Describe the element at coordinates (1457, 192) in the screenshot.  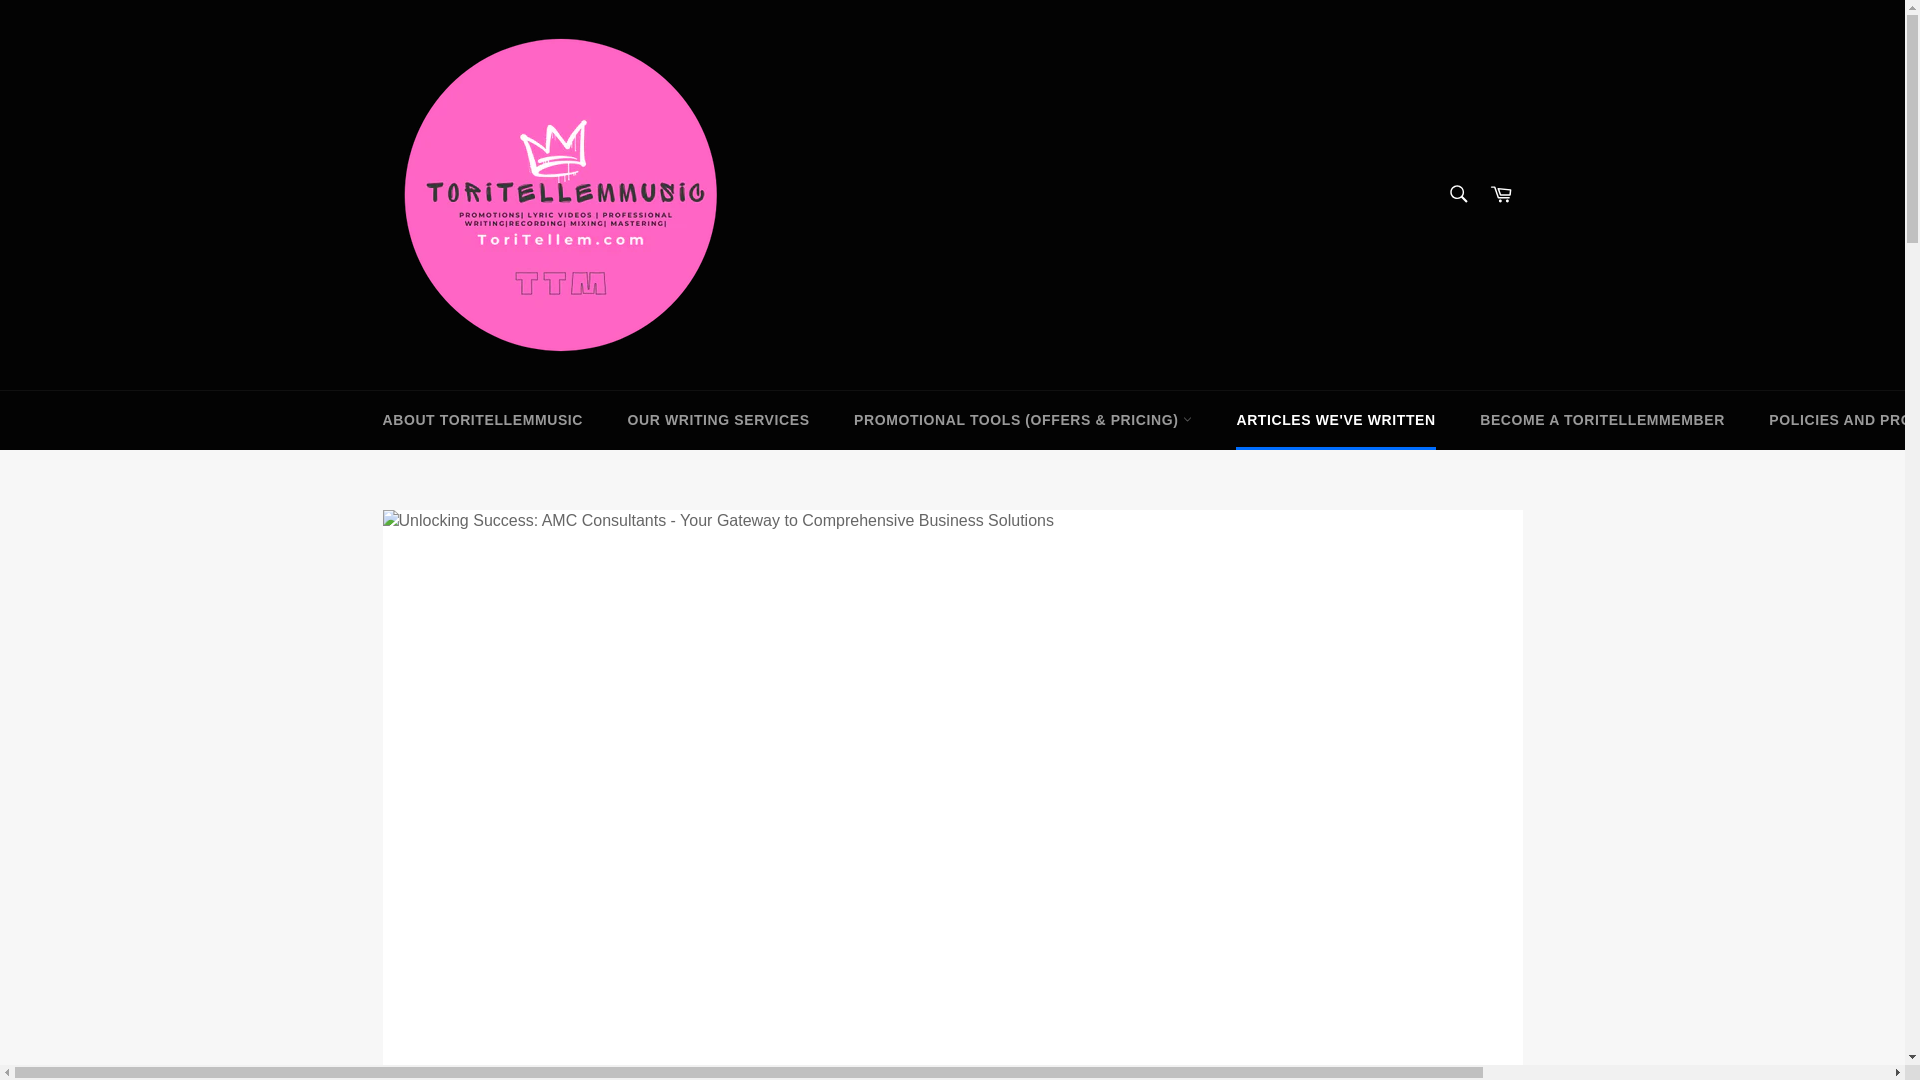
I see `Search` at that location.